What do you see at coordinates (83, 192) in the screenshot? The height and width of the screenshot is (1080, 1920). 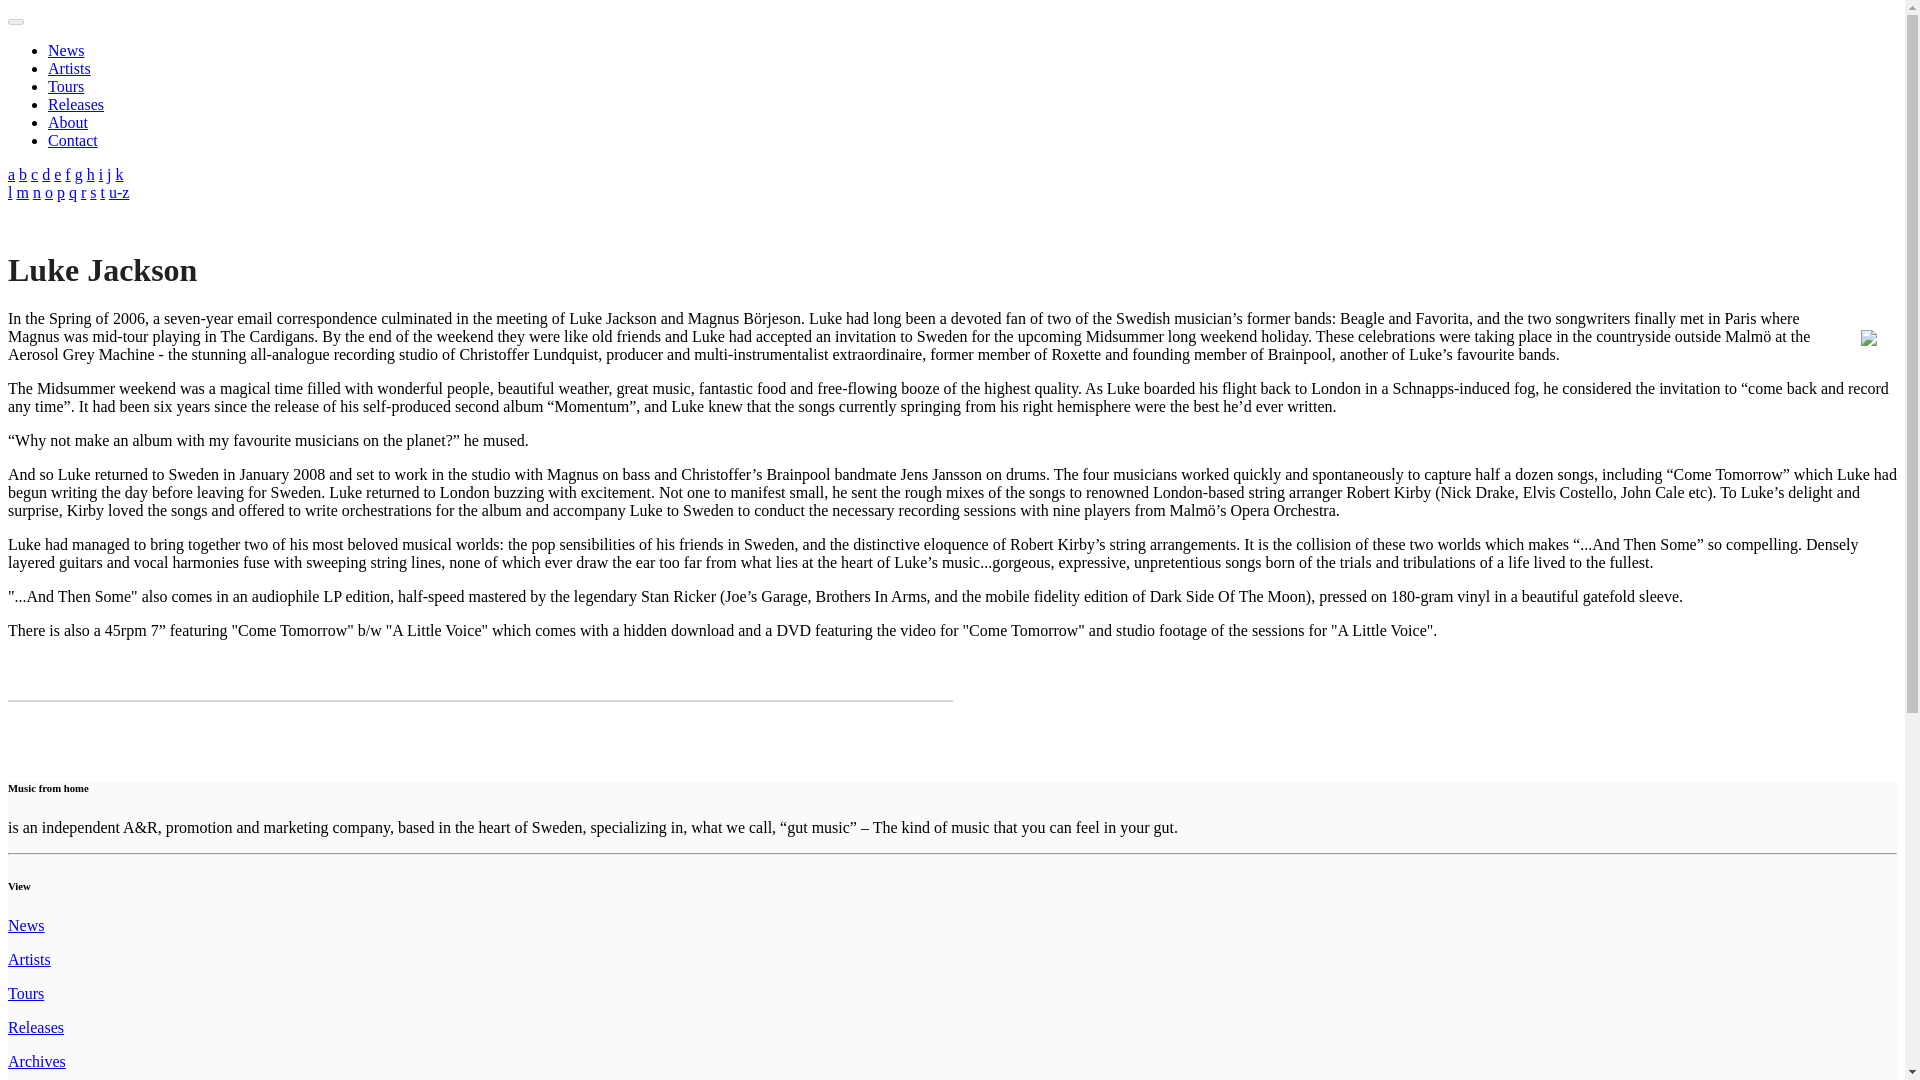 I see `r` at bounding box center [83, 192].